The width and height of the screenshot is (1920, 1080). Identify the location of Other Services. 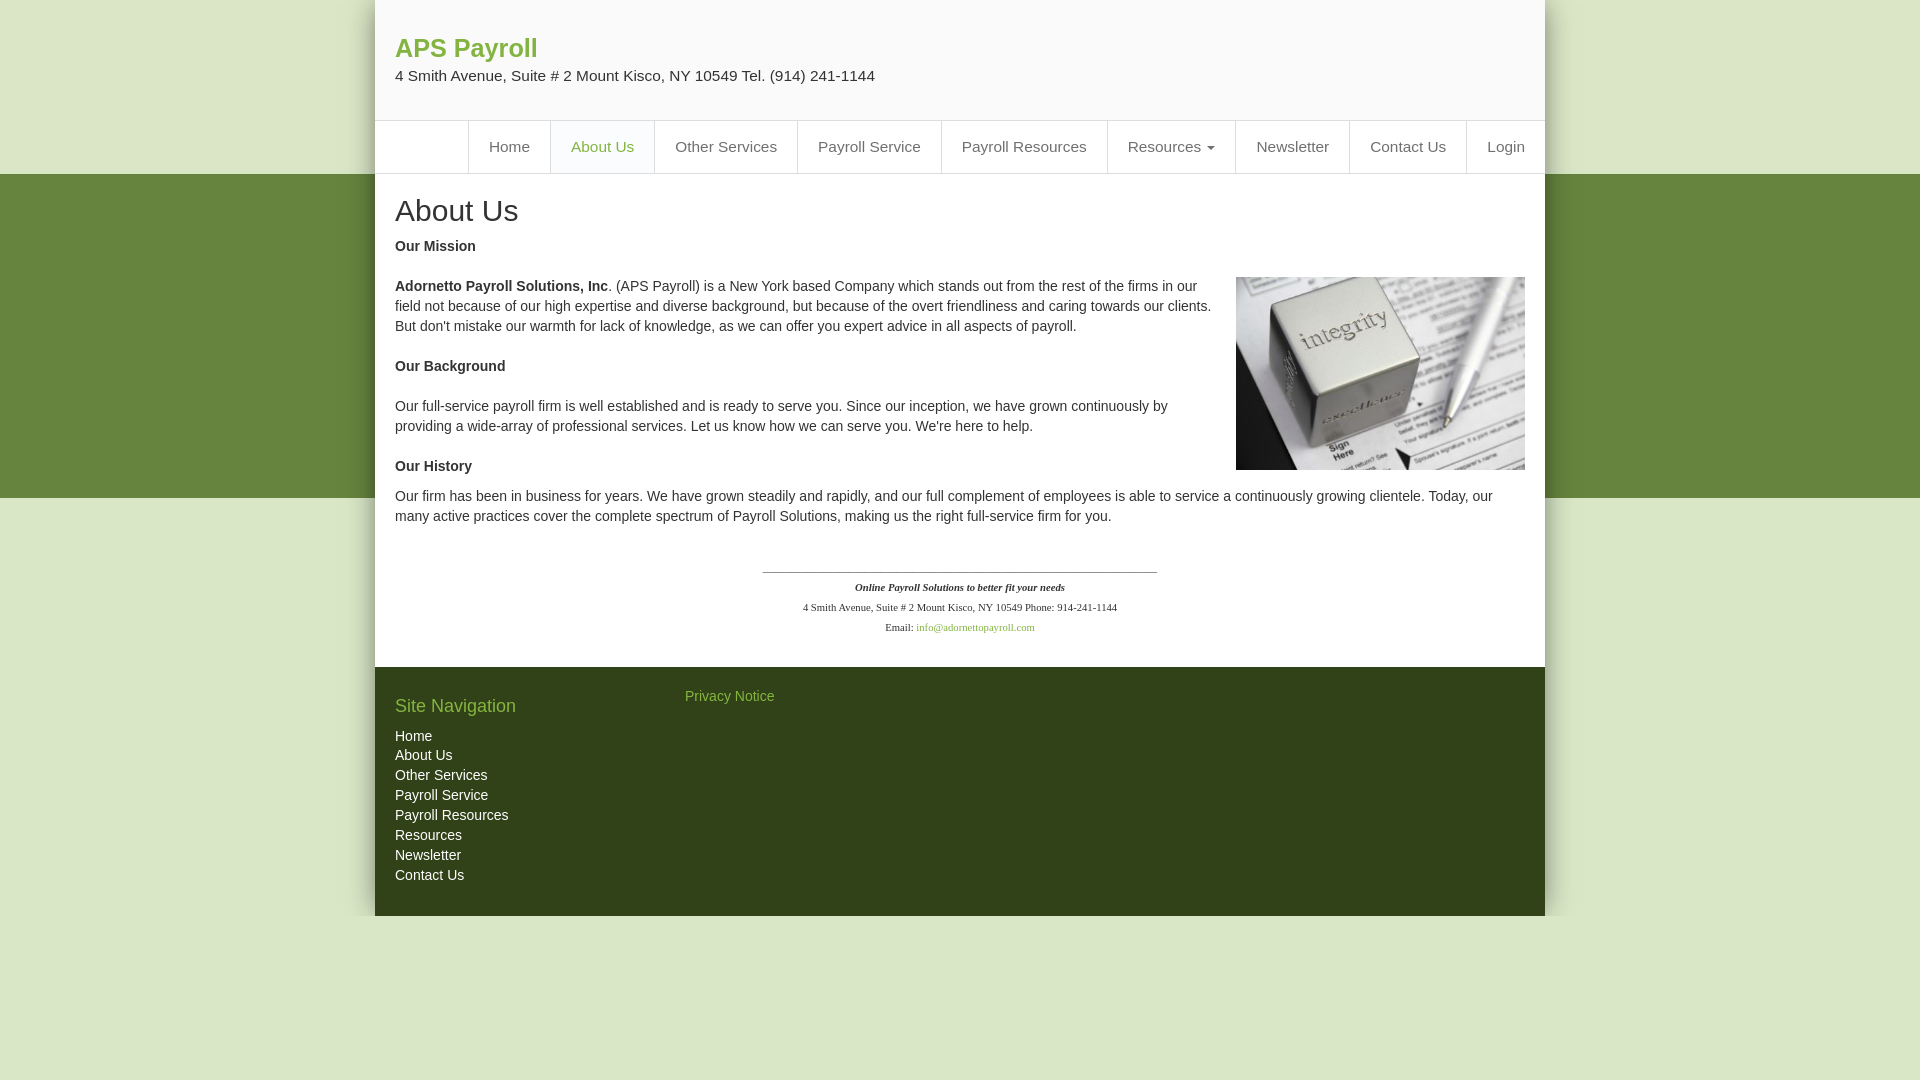
(441, 774).